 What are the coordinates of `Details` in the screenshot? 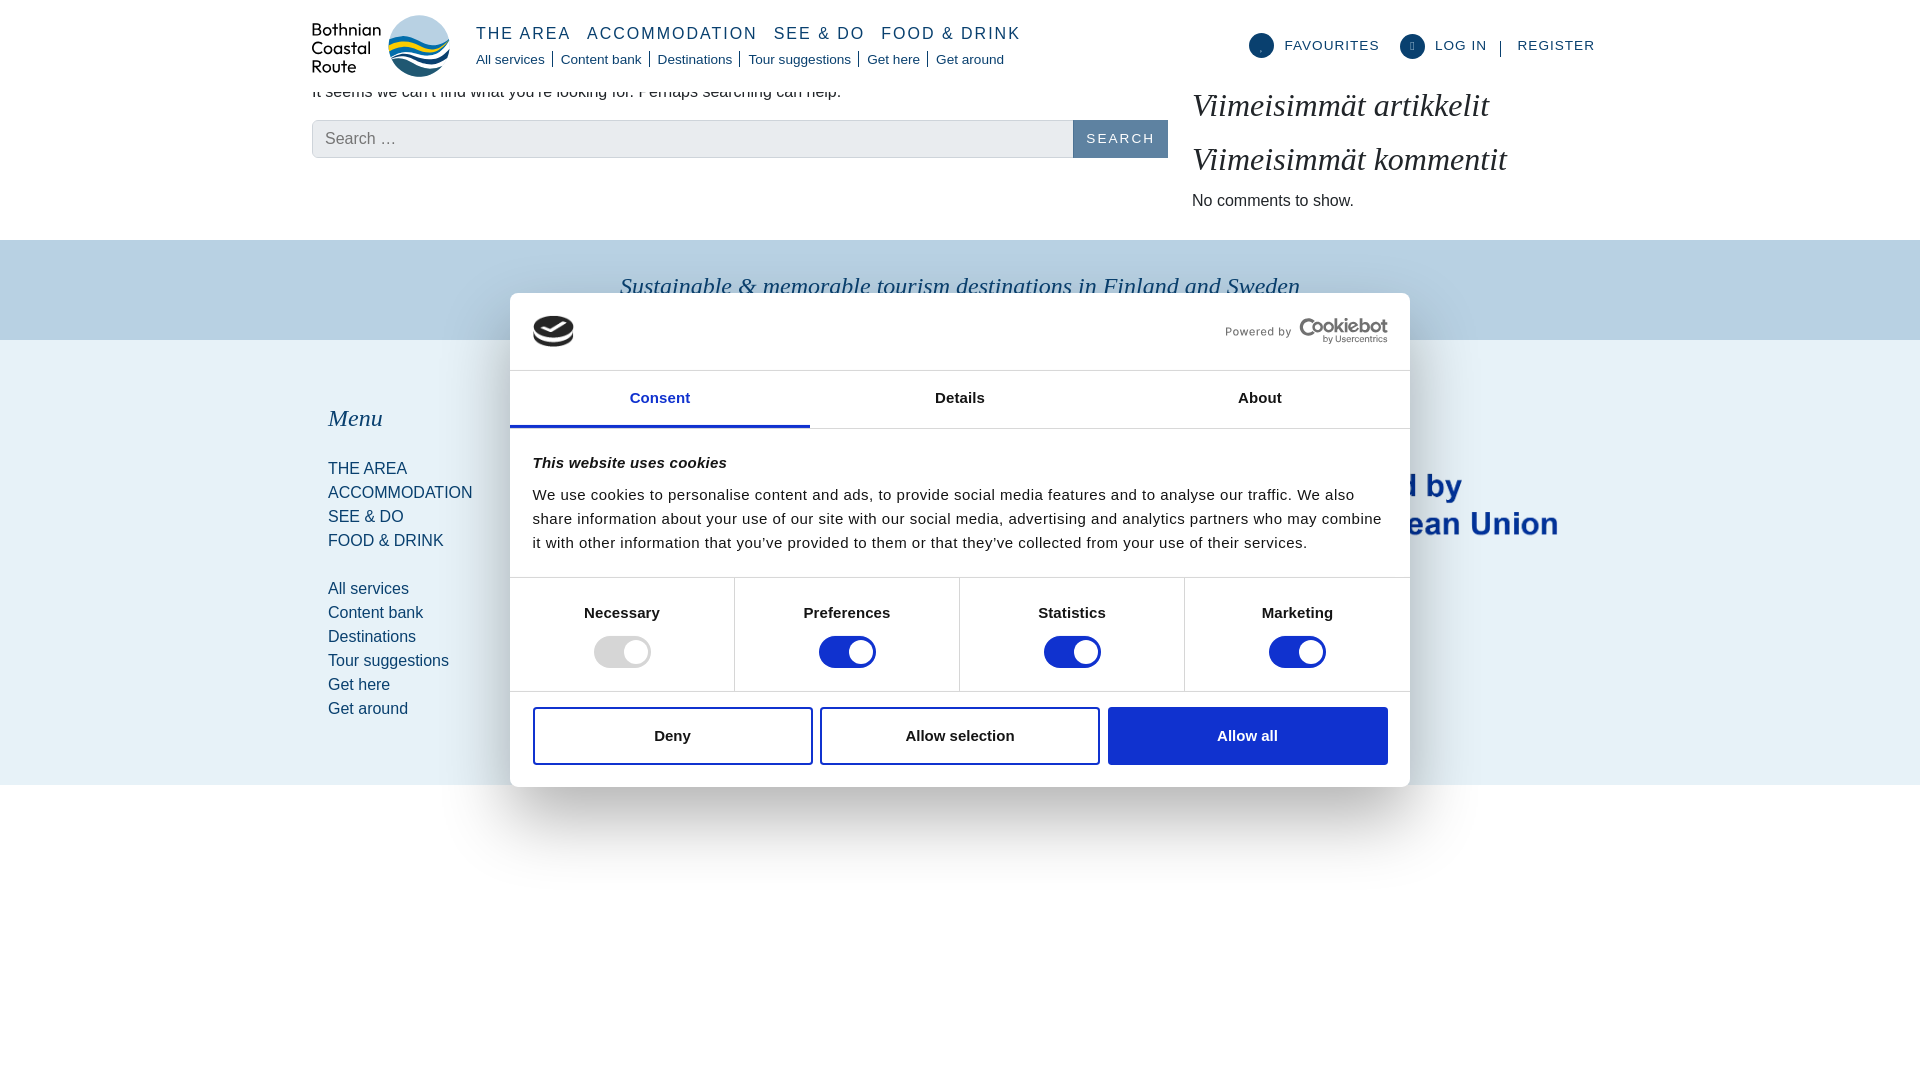 It's located at (960, 399).